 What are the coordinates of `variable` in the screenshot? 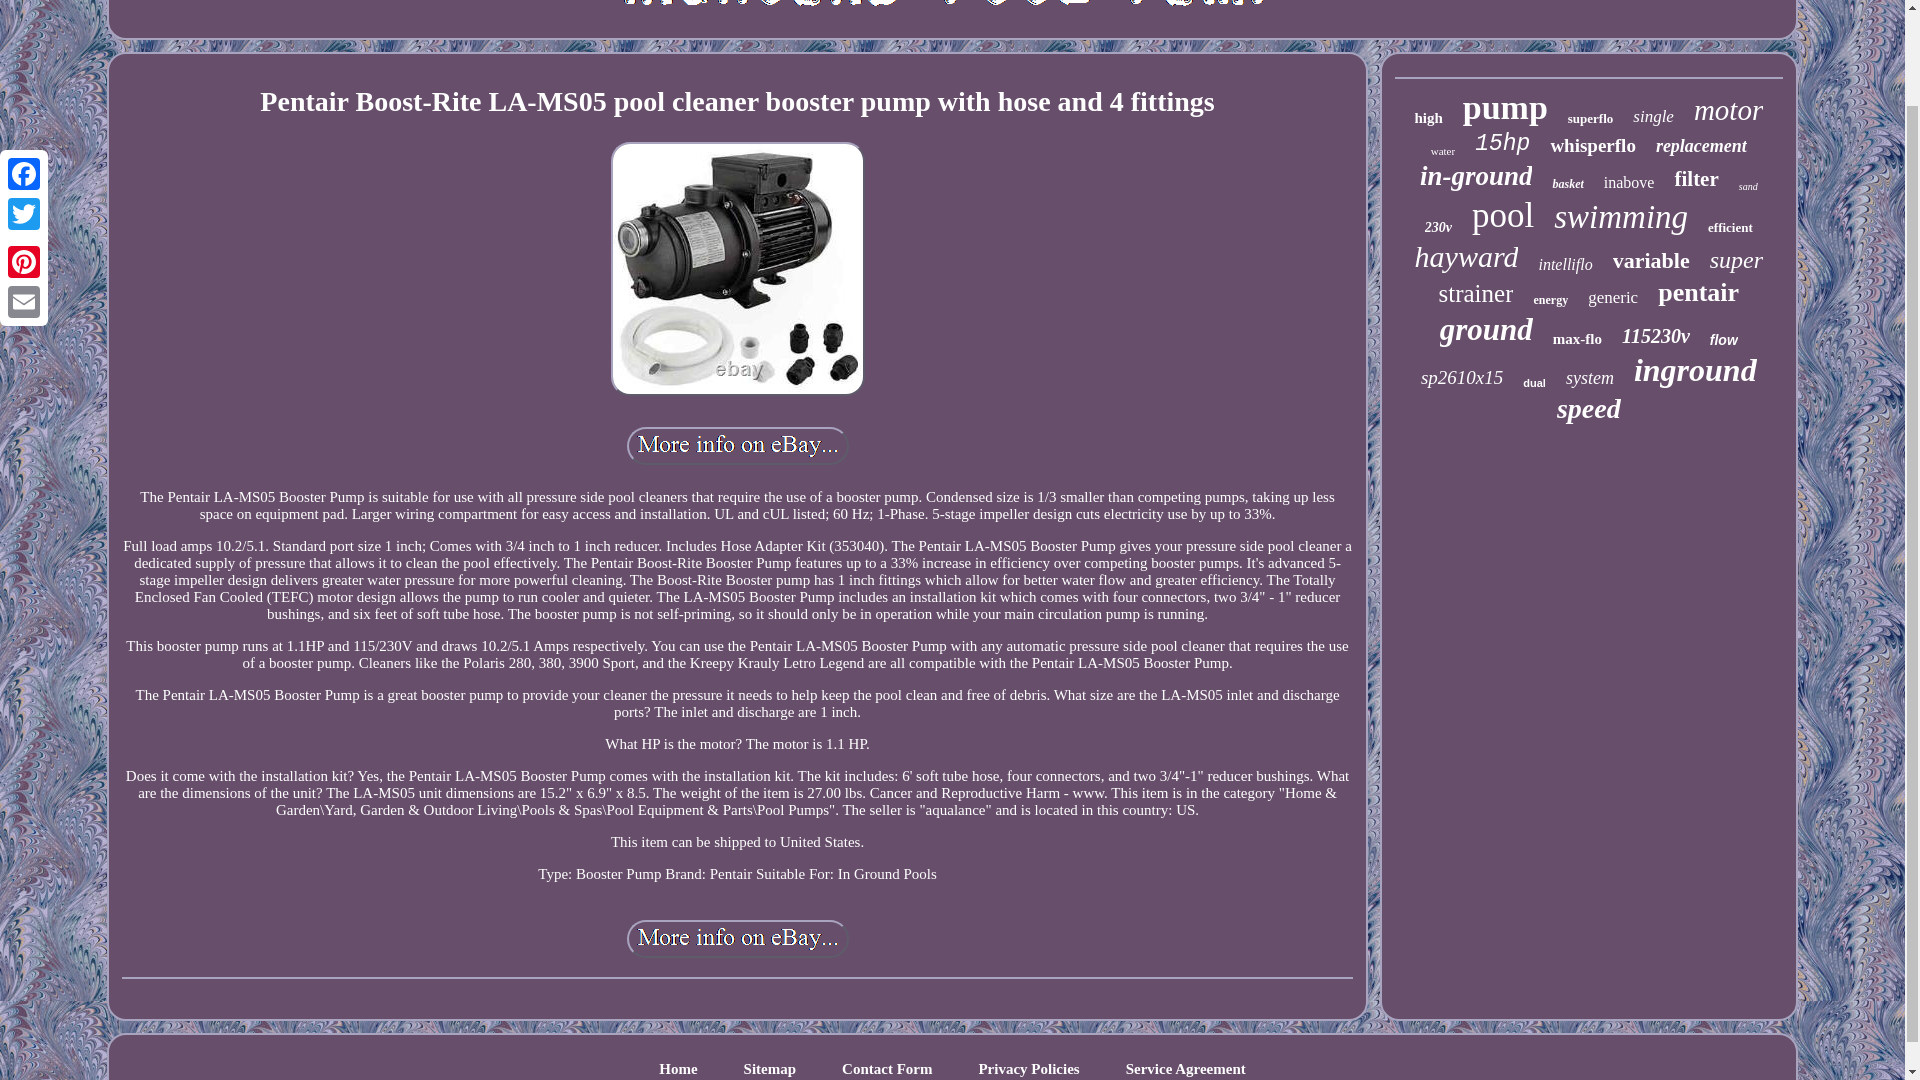 It's located at (1650, 261).